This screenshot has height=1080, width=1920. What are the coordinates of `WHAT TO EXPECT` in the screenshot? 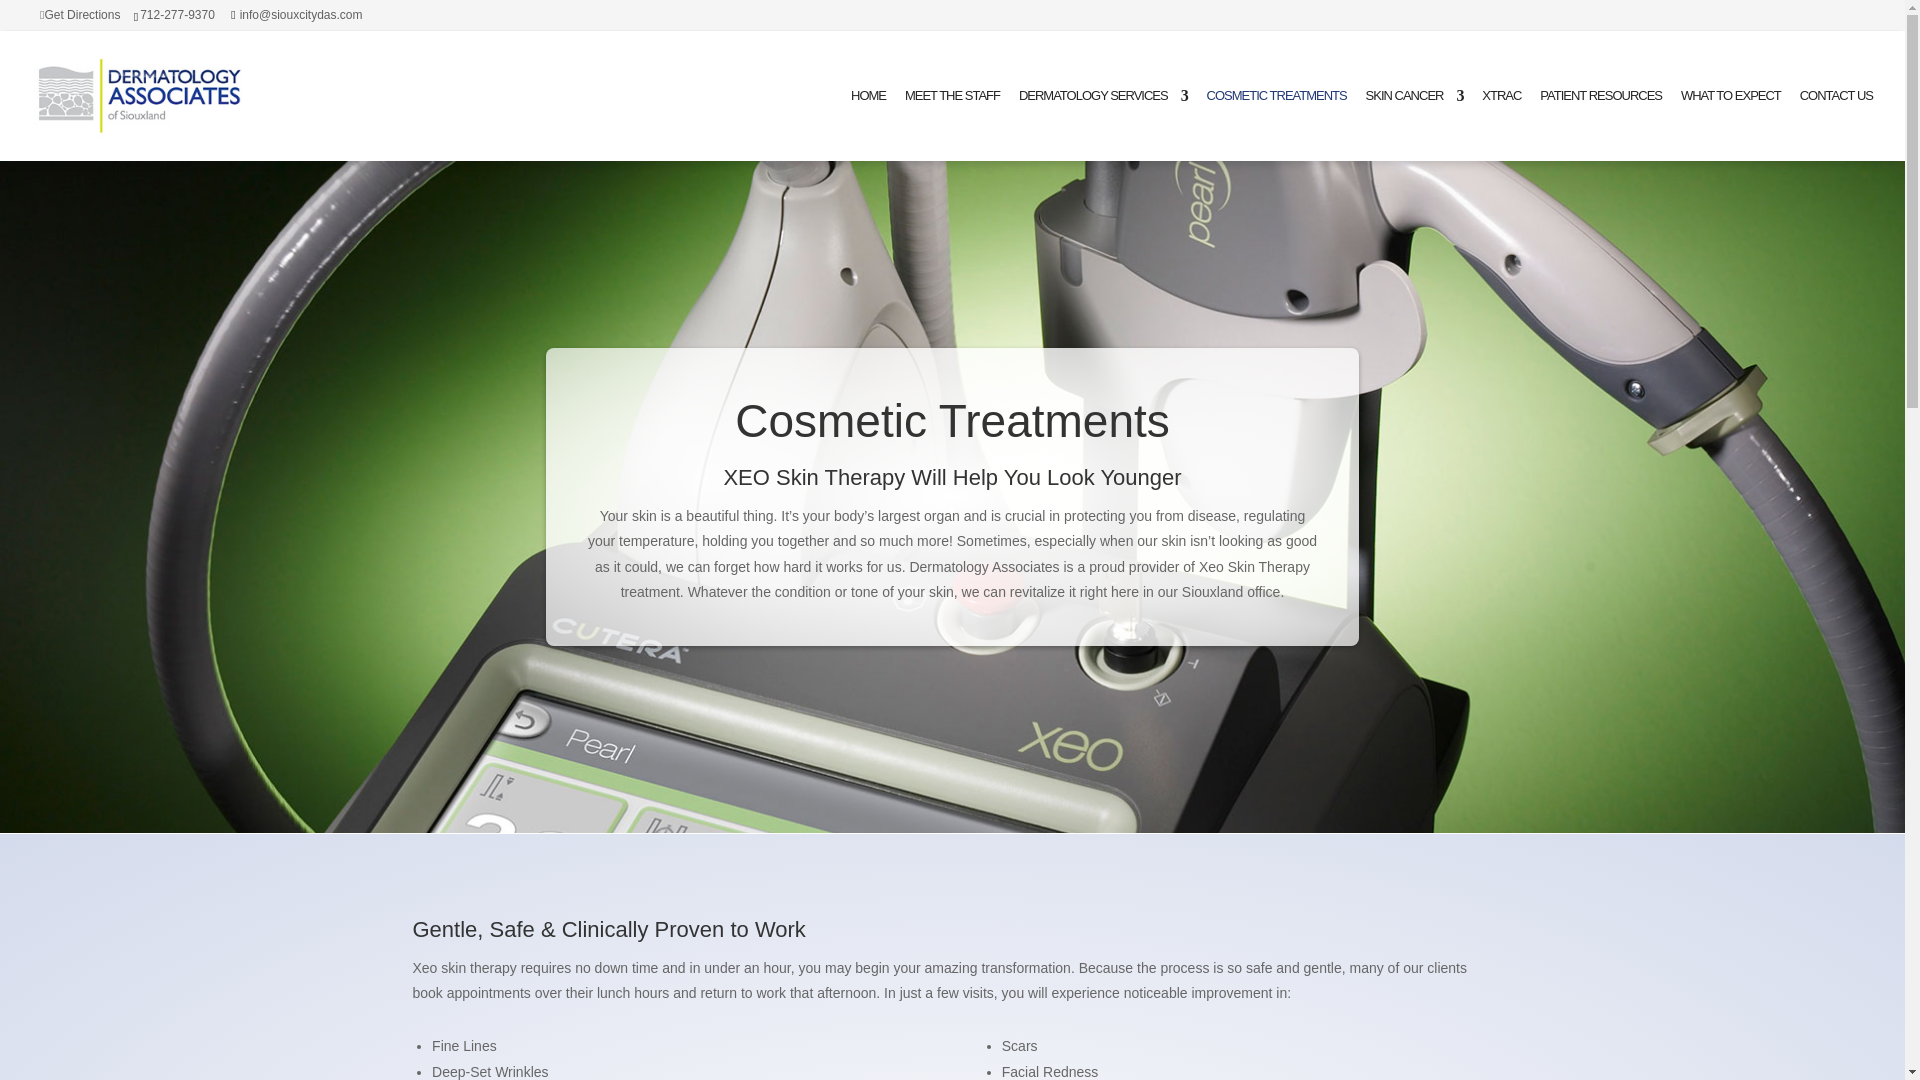 It's located at (1731, 124).